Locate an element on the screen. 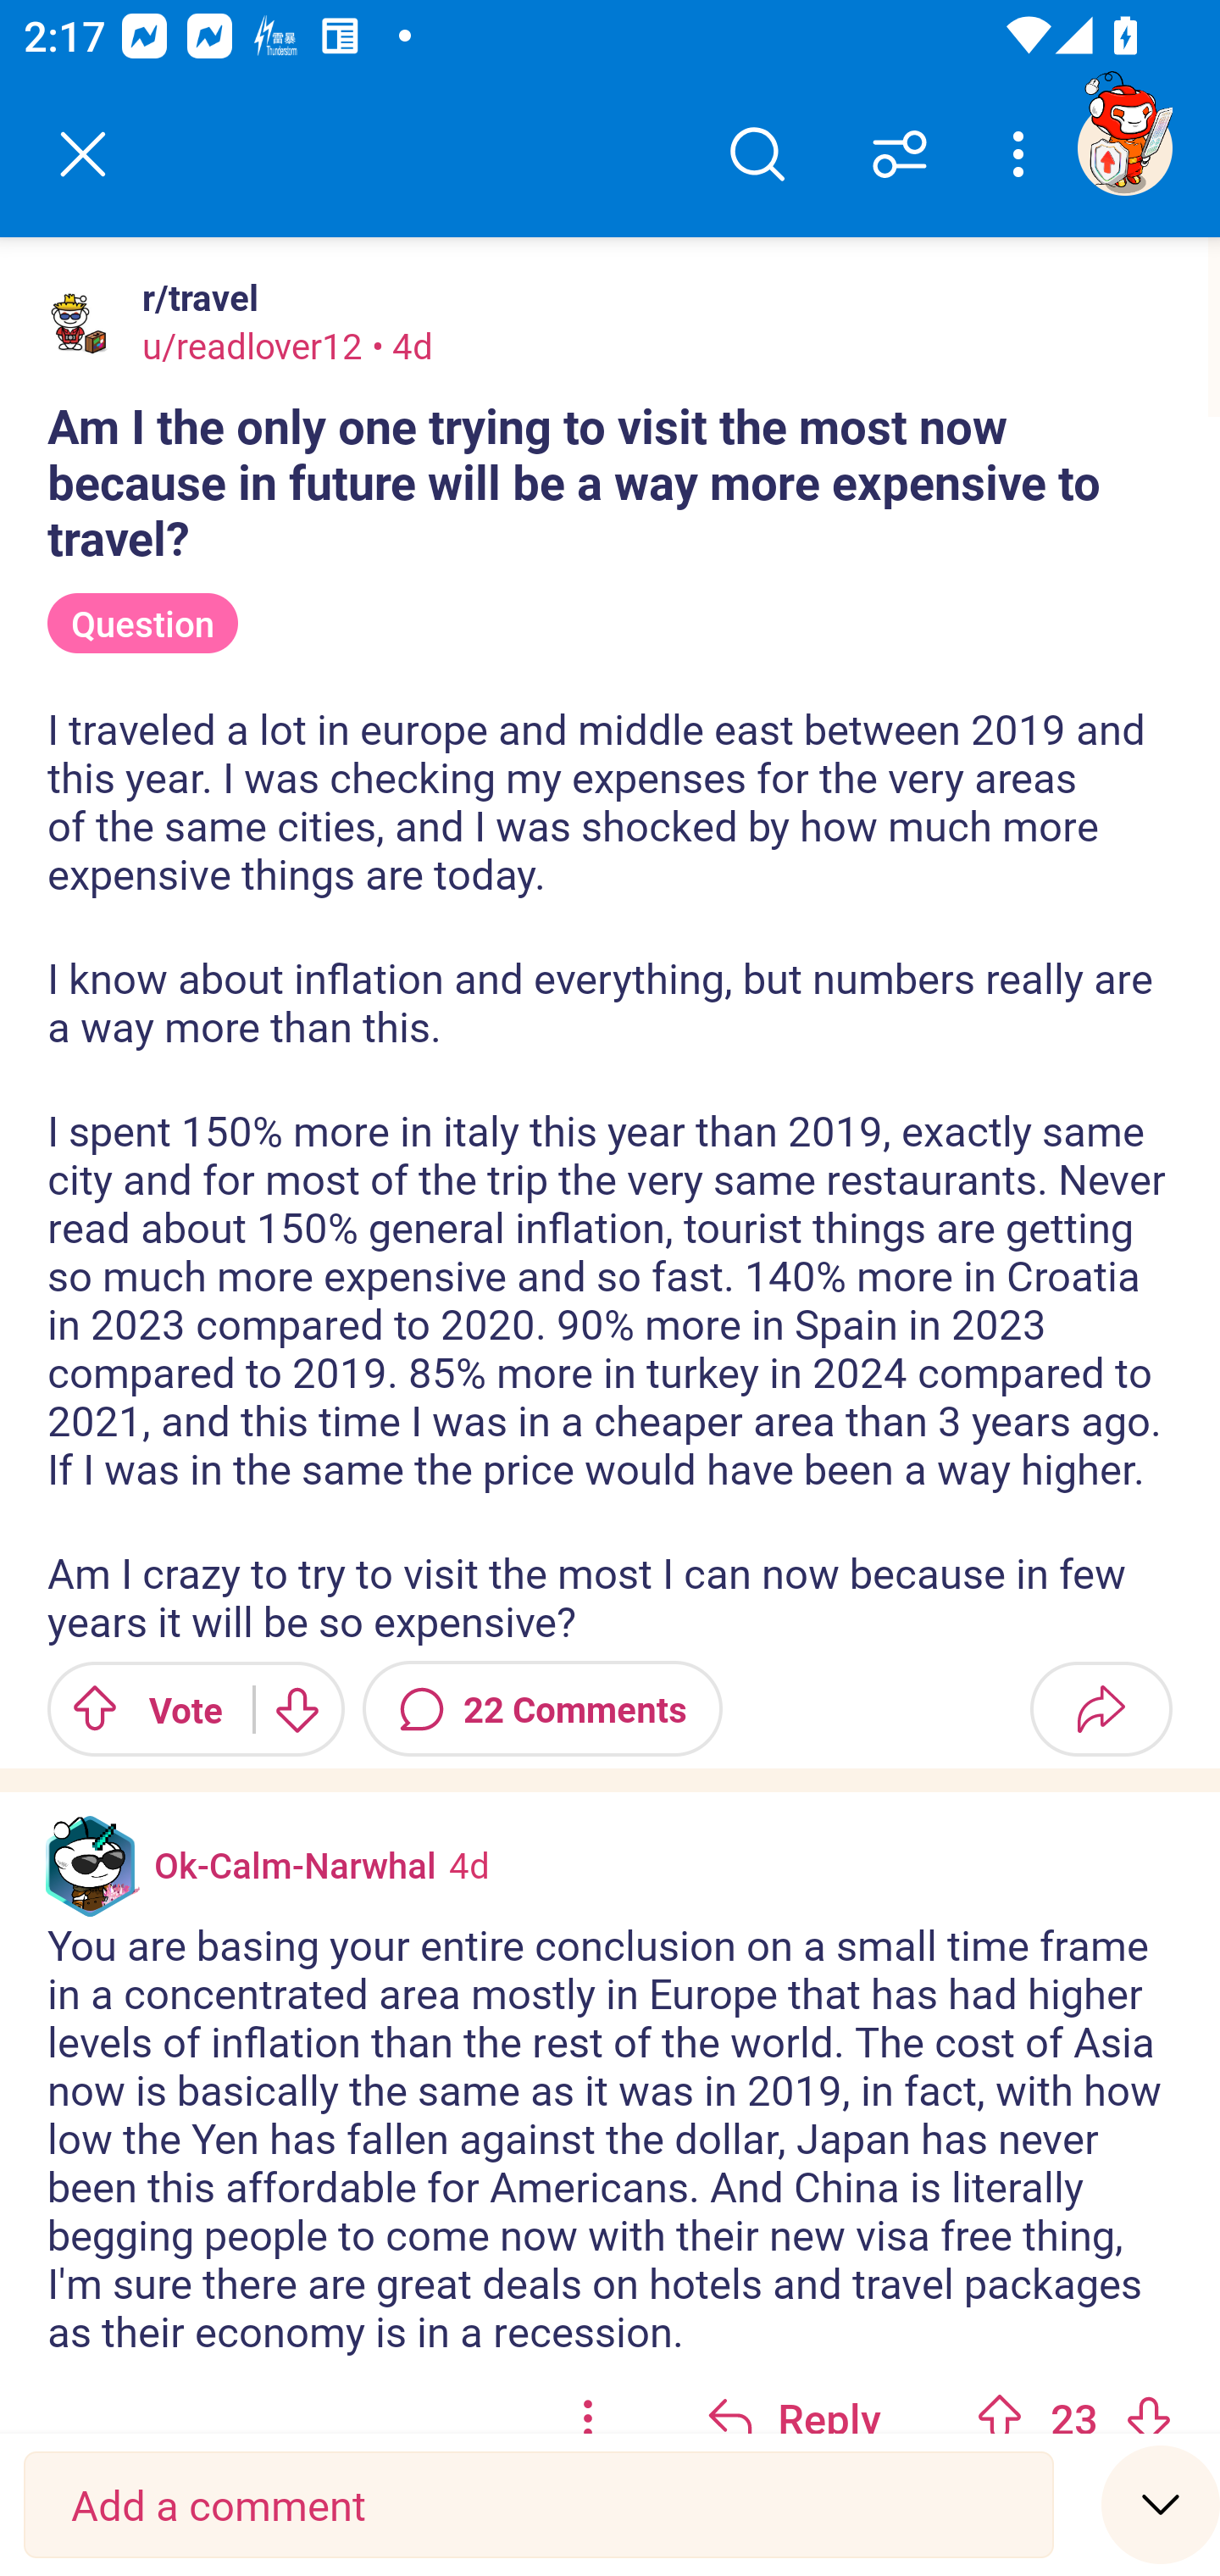  options is located at coordinates (588, 2396).